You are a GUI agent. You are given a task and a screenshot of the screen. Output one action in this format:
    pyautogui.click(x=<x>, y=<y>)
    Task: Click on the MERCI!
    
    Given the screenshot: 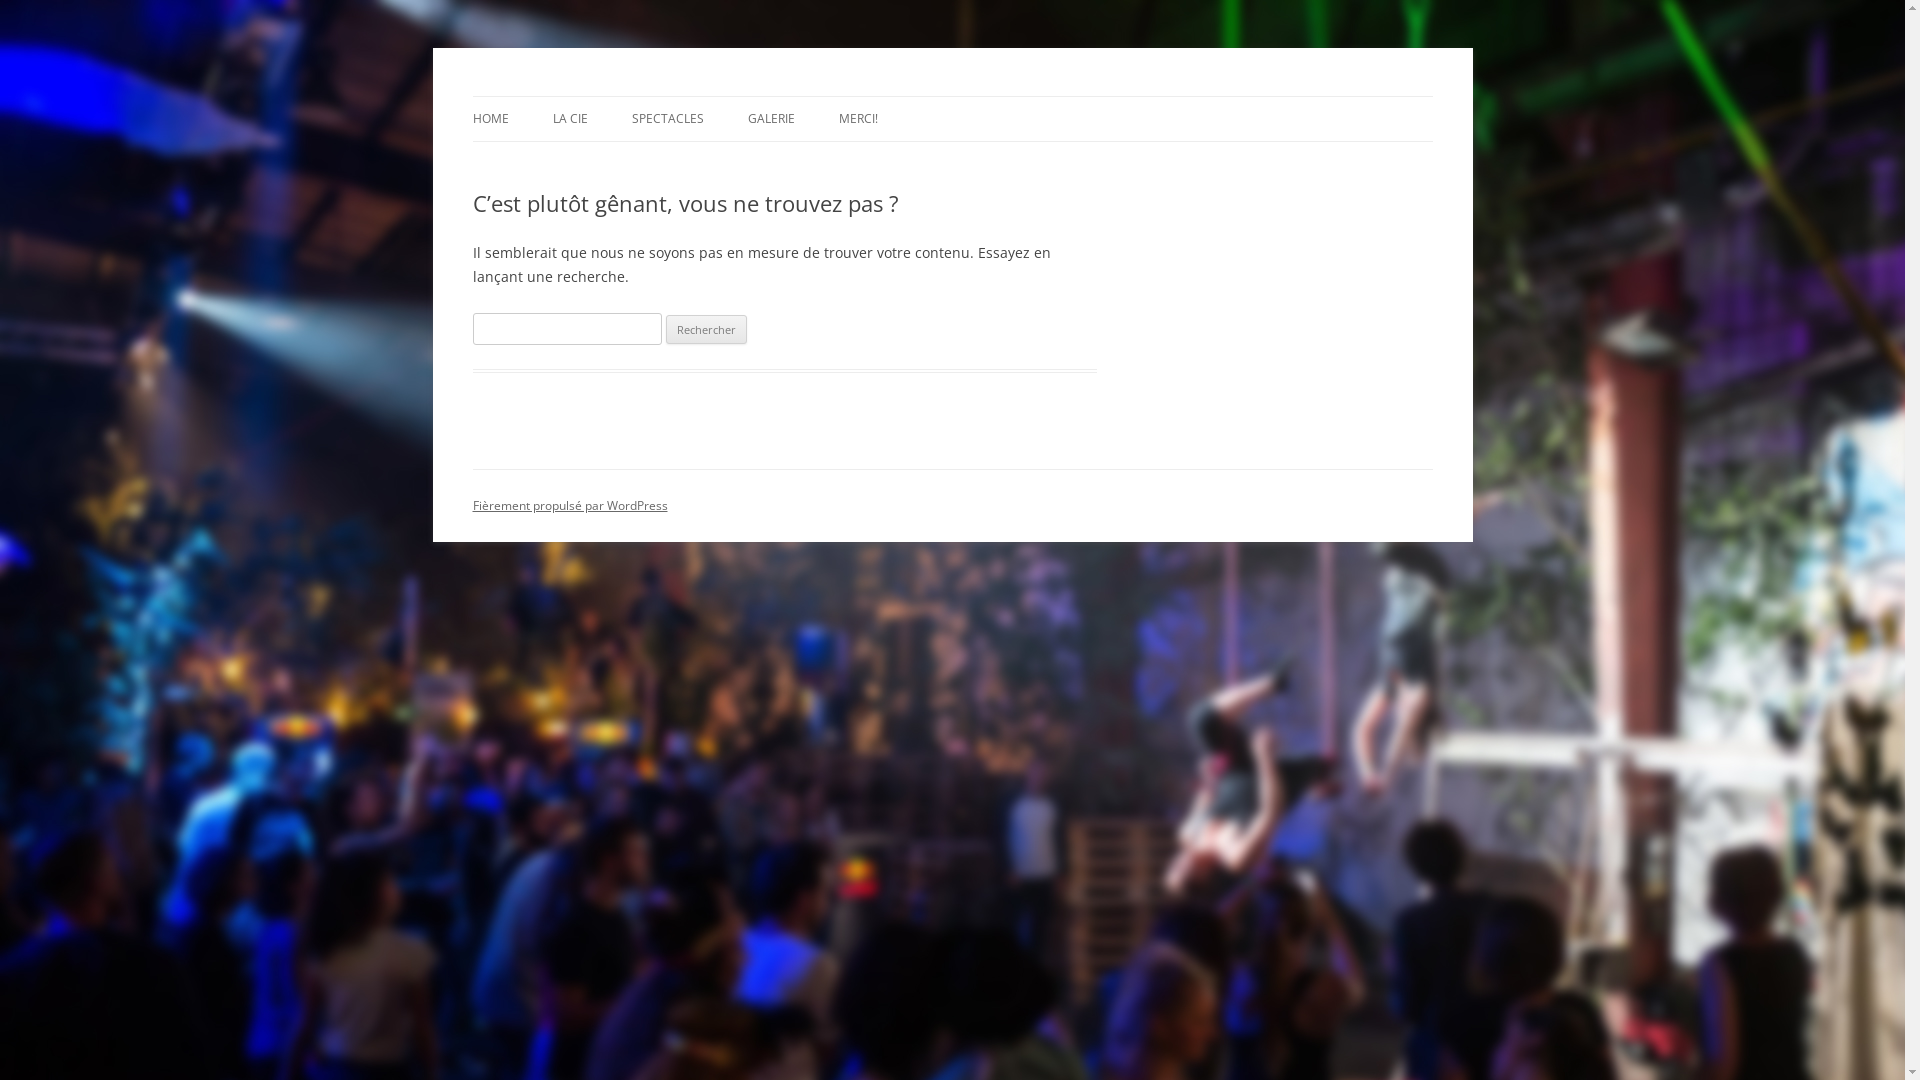 What is the action you would take?
    pyautogui.click(x=858, y=119)
    